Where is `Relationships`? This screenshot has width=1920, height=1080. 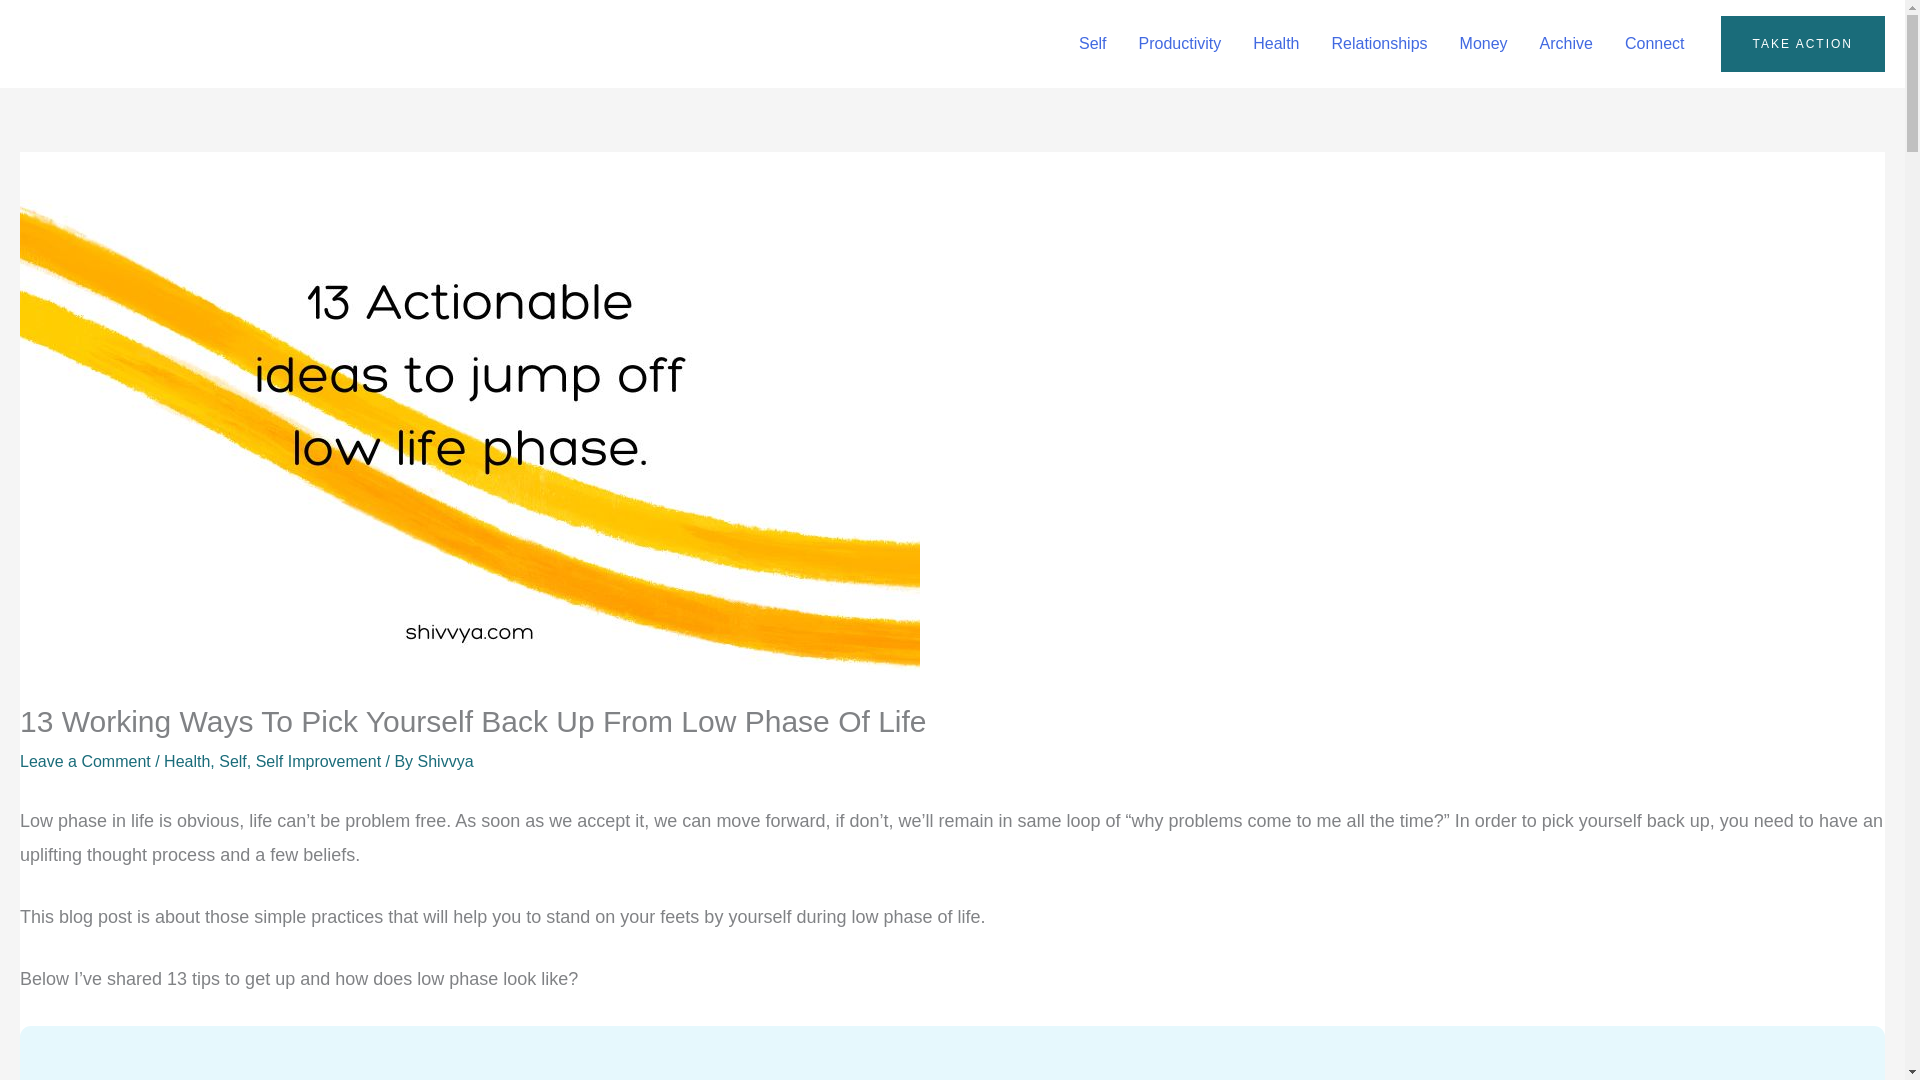
Relationships is located at coordinates (1379, 44).